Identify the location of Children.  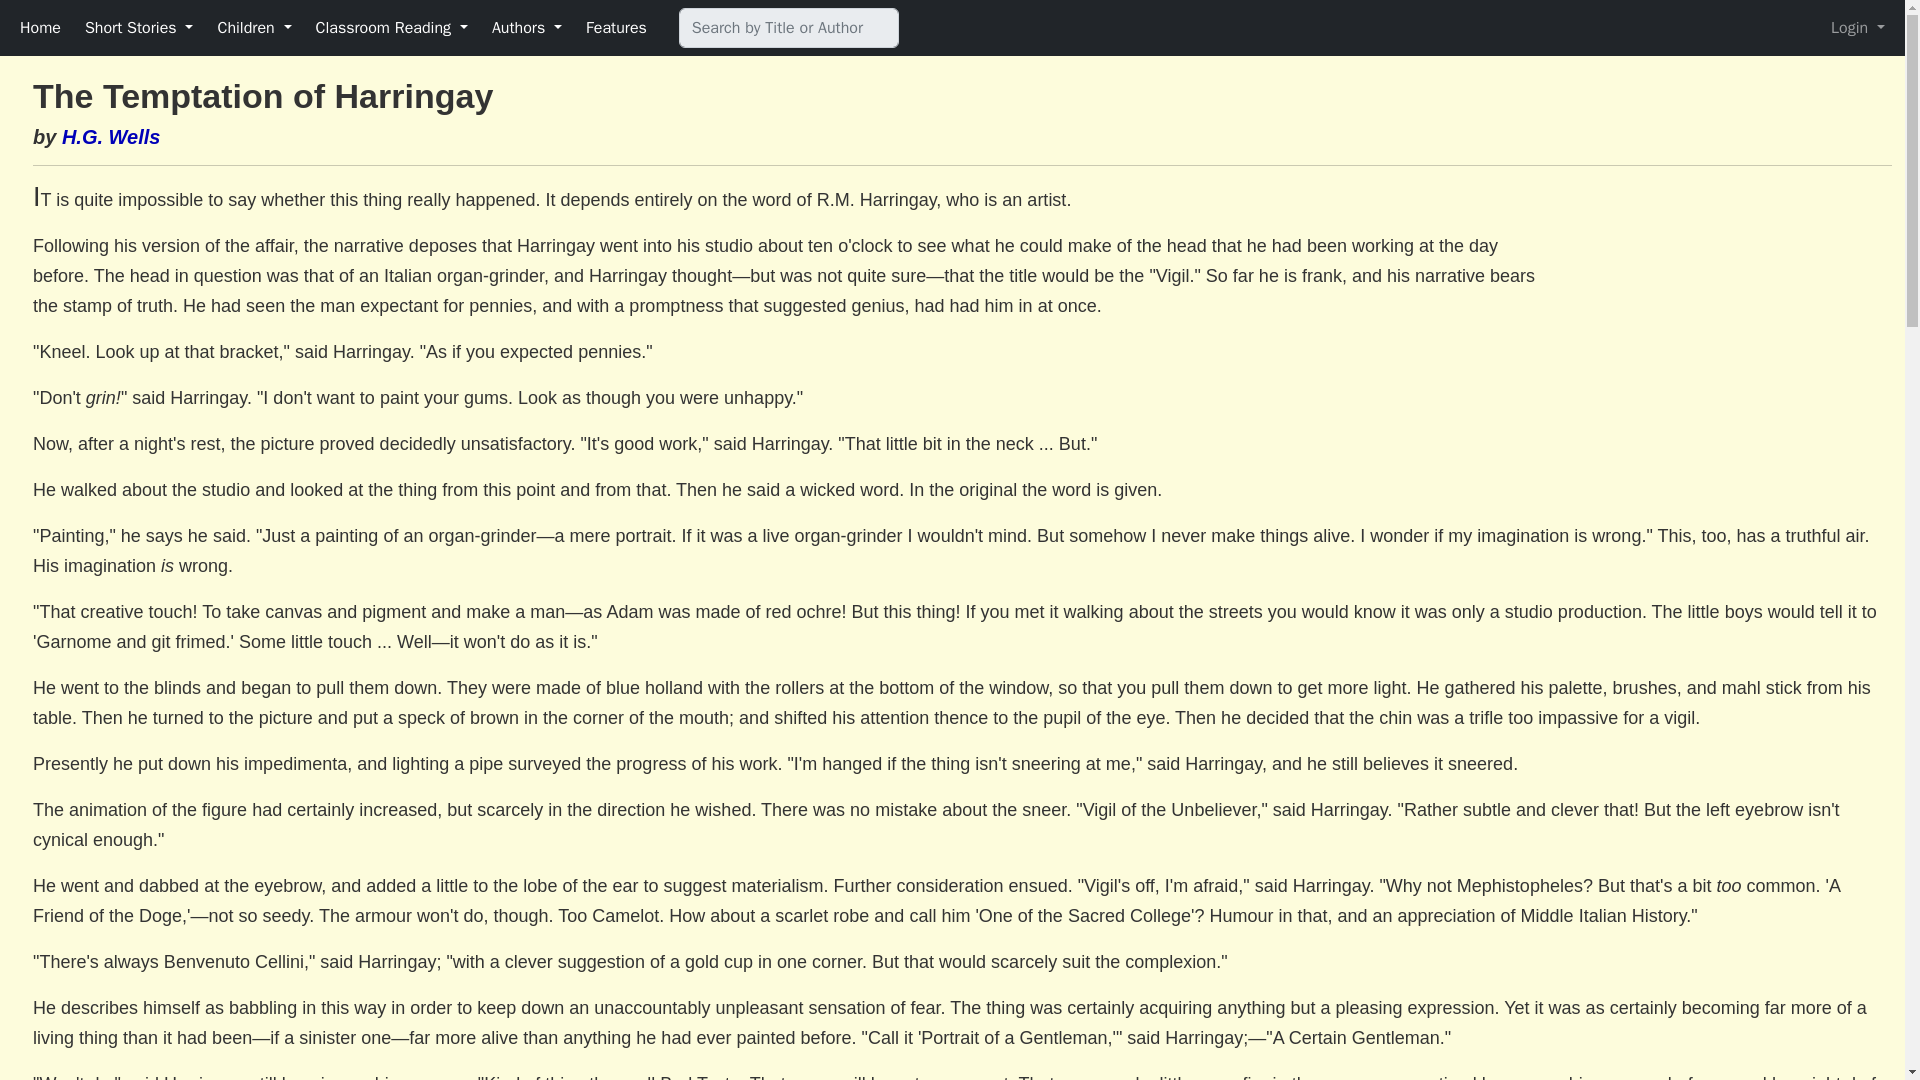
(254, 27).